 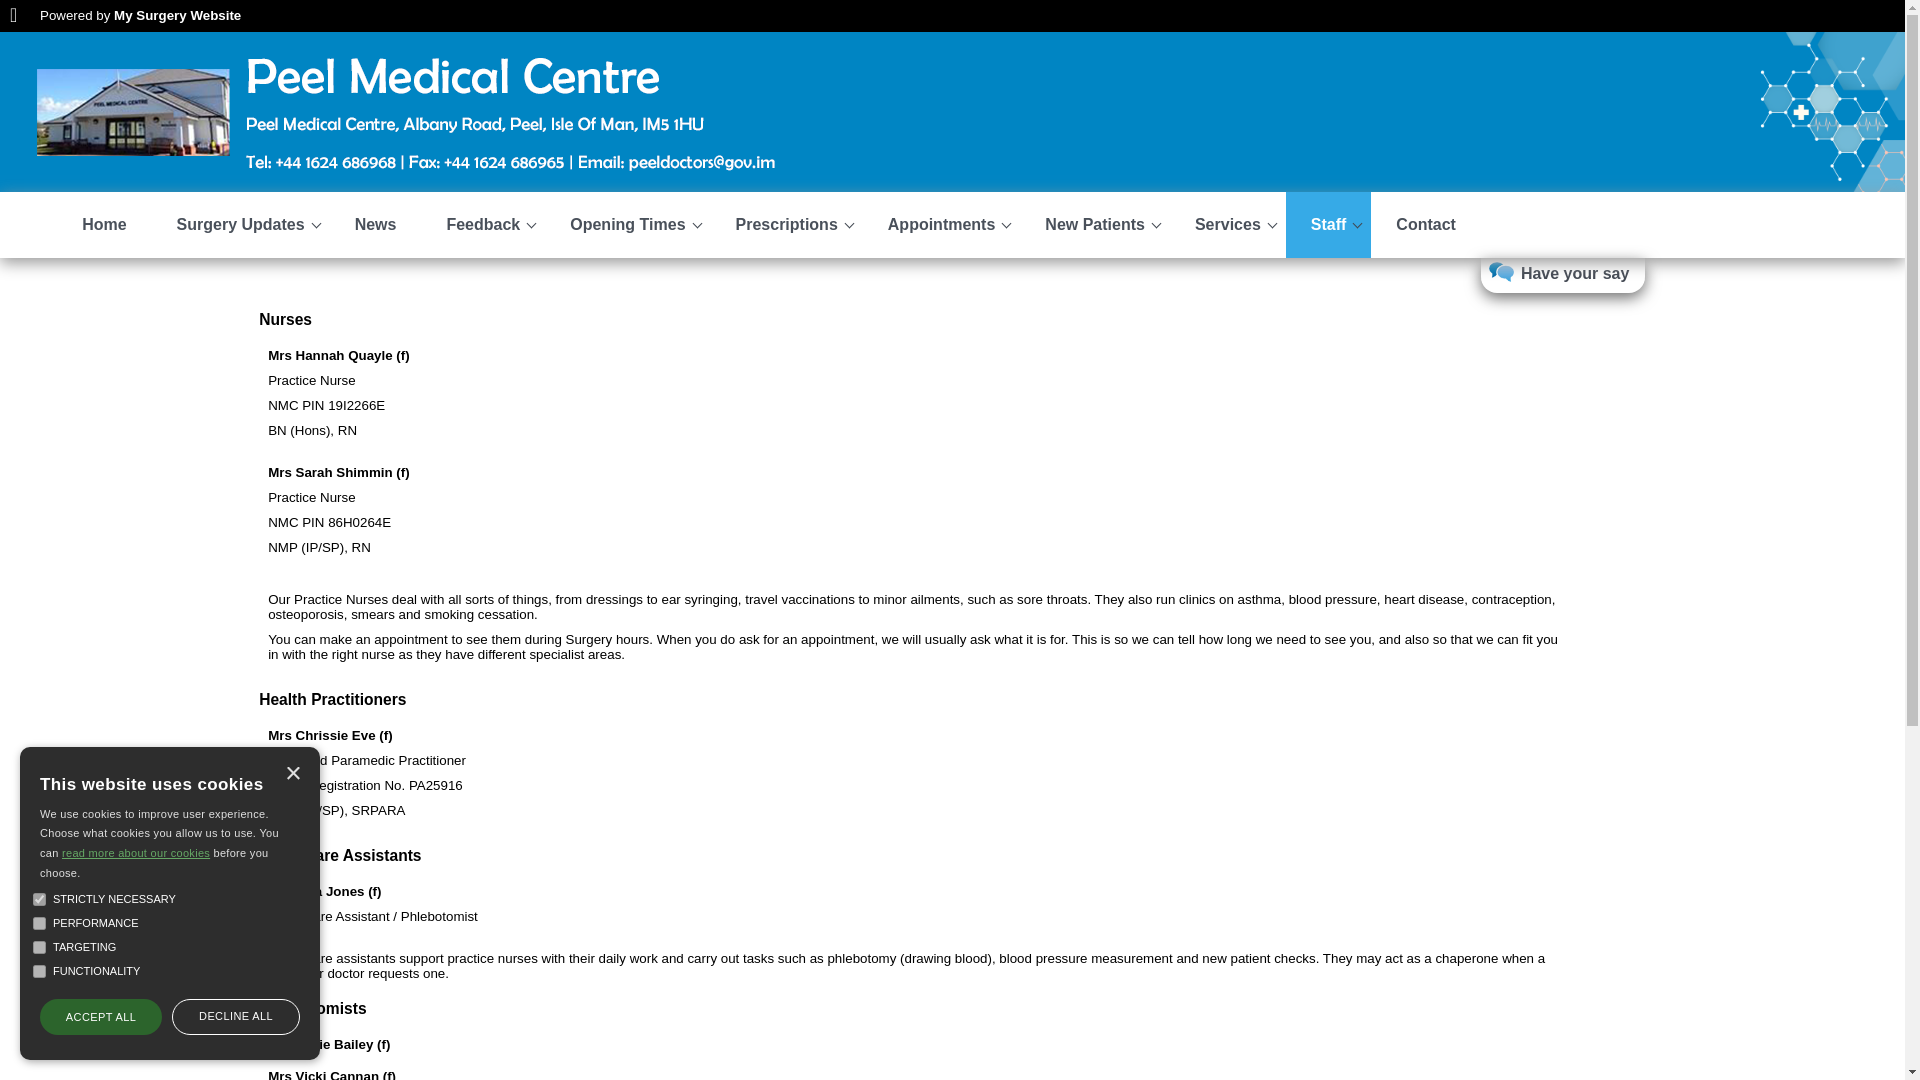 What do you see at coordinates (39, 922) in the screenshot?
I see `performance` at bounding box center [39, 922].